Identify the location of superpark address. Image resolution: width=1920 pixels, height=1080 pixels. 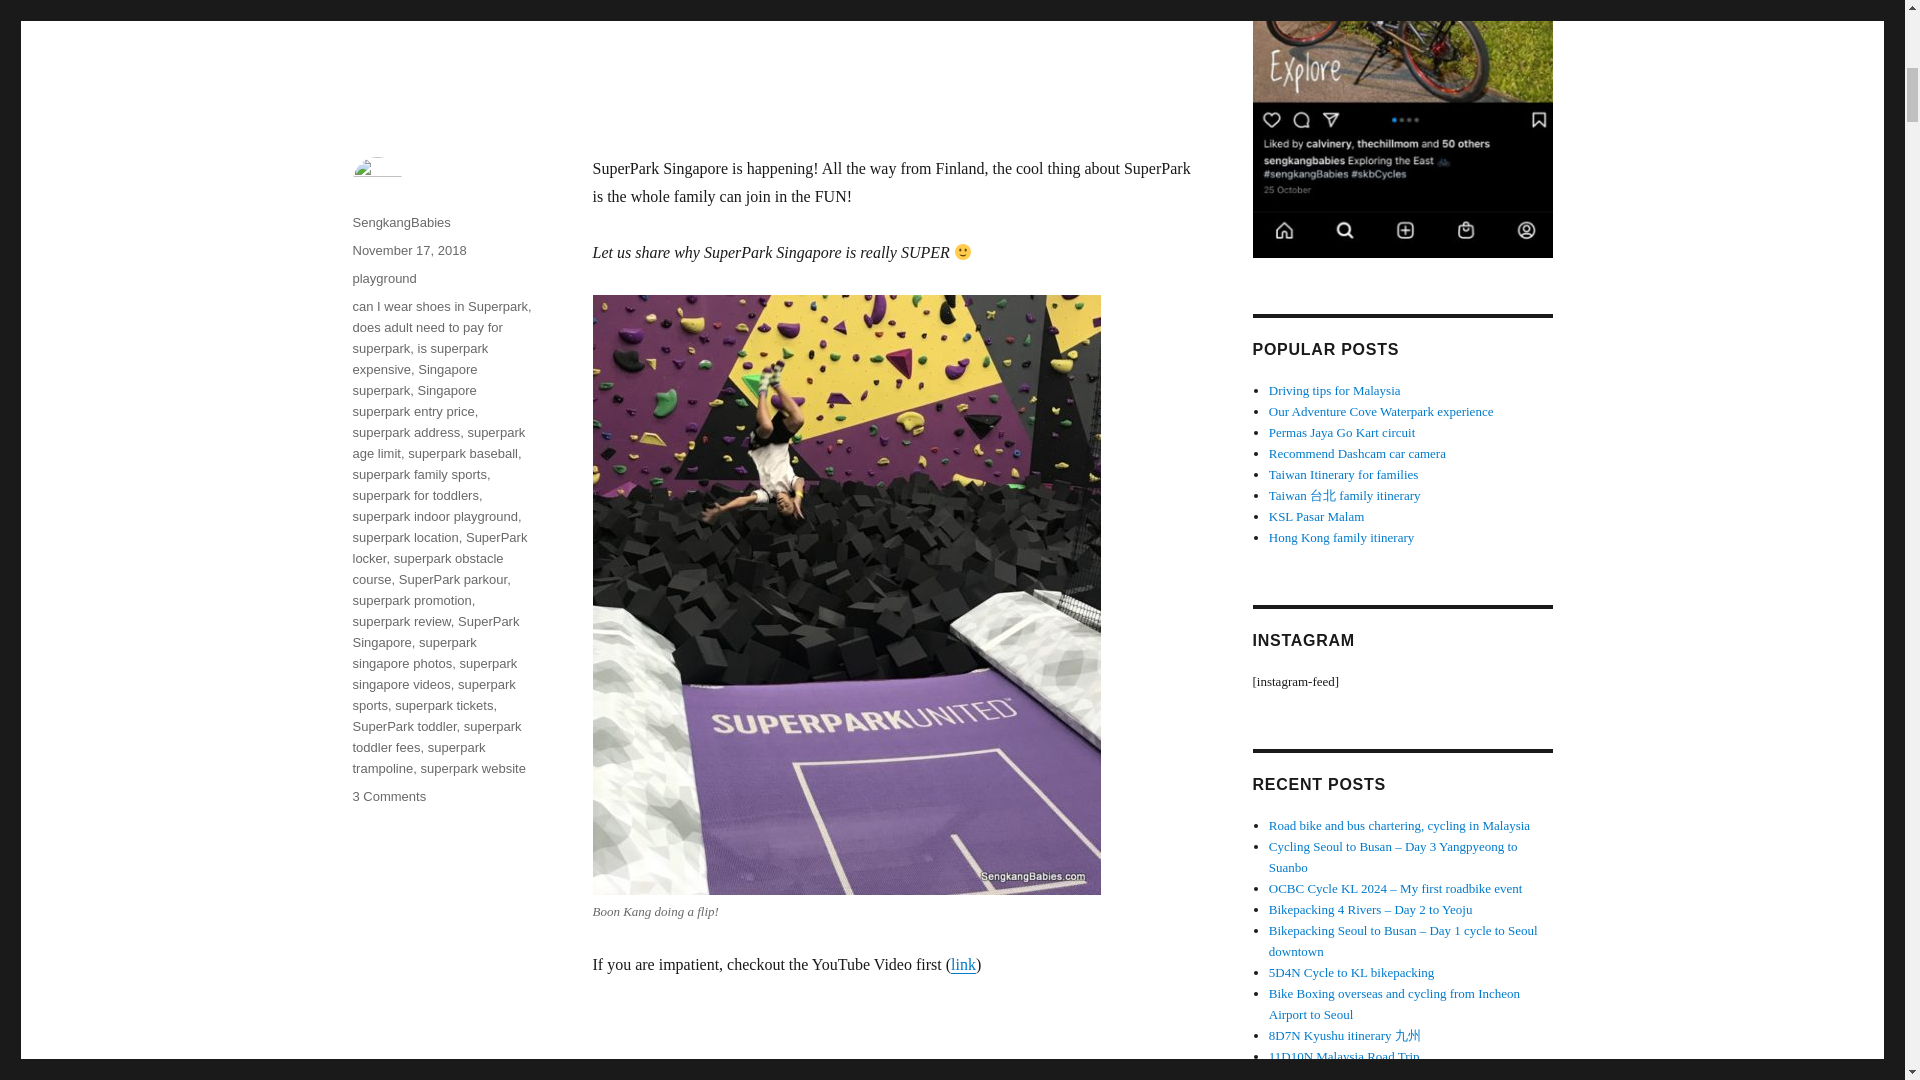
(406, 432).